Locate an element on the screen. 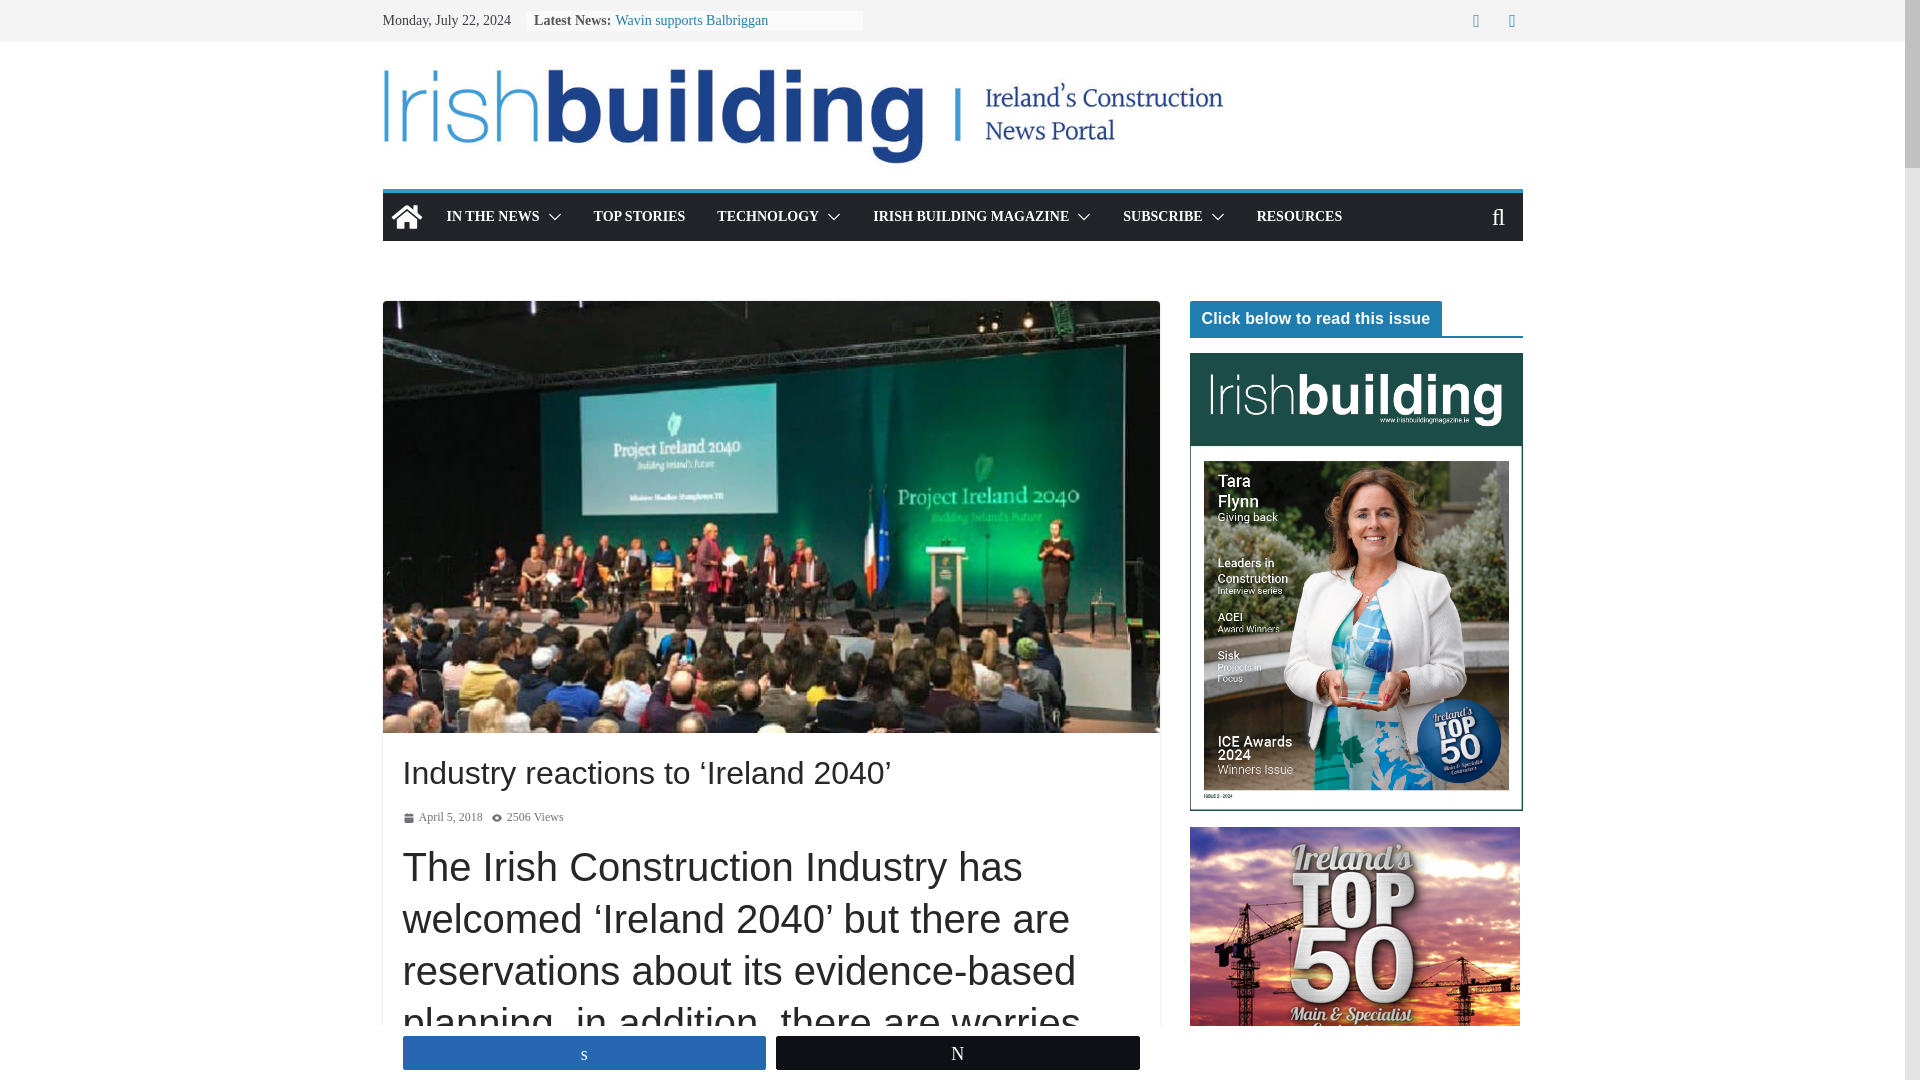 The image size is (1920, 1080). TOP STORIES is located at coordinates (639, 217).